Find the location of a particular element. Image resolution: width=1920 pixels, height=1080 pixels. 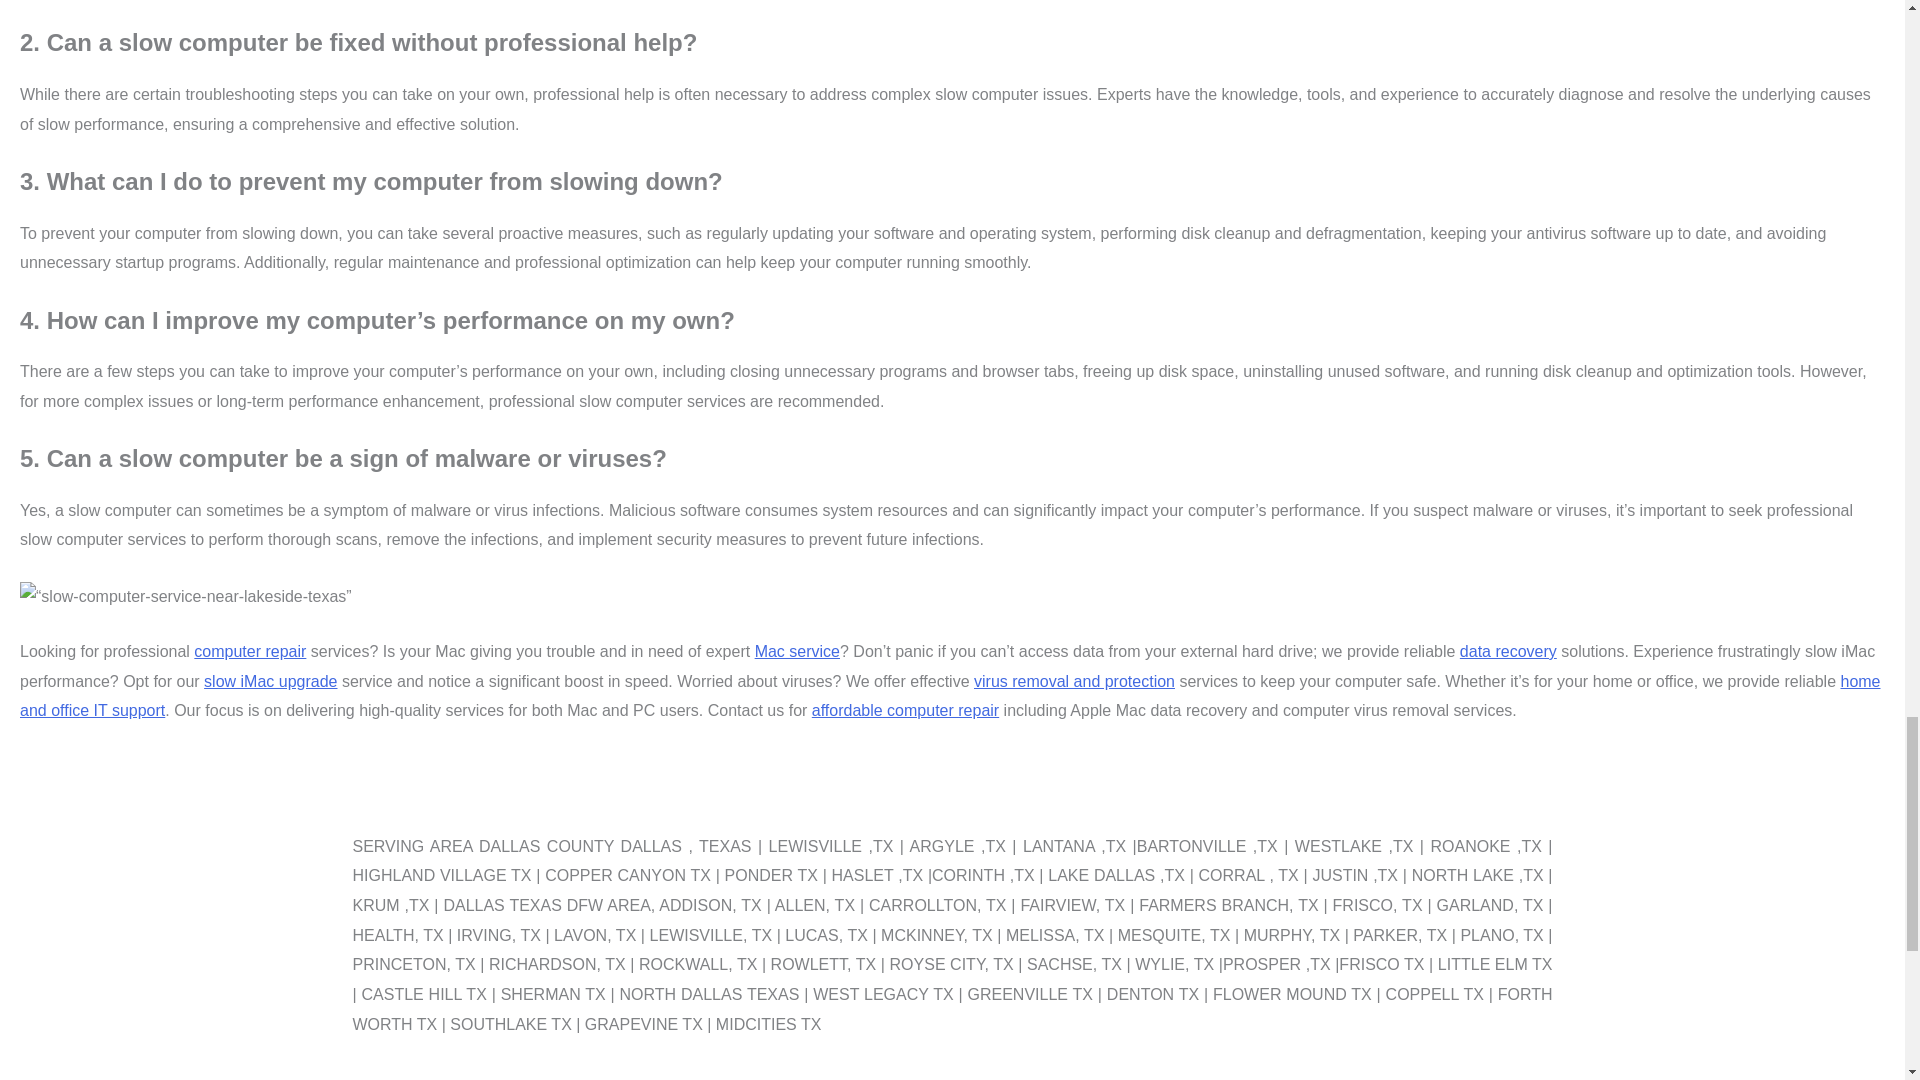

data recovery is located at coordinates (1508, 650).